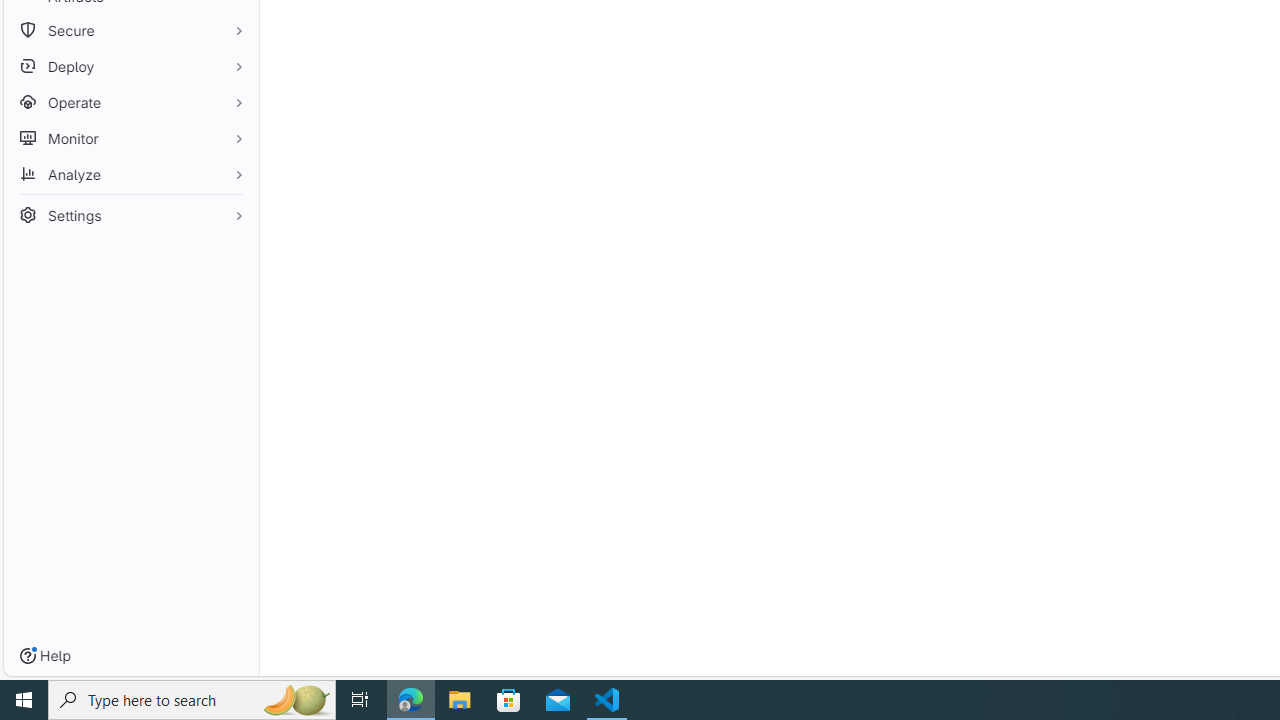  Describe the element at coordinates (130, 102) in the screenshot. I see `Operate` at that location.